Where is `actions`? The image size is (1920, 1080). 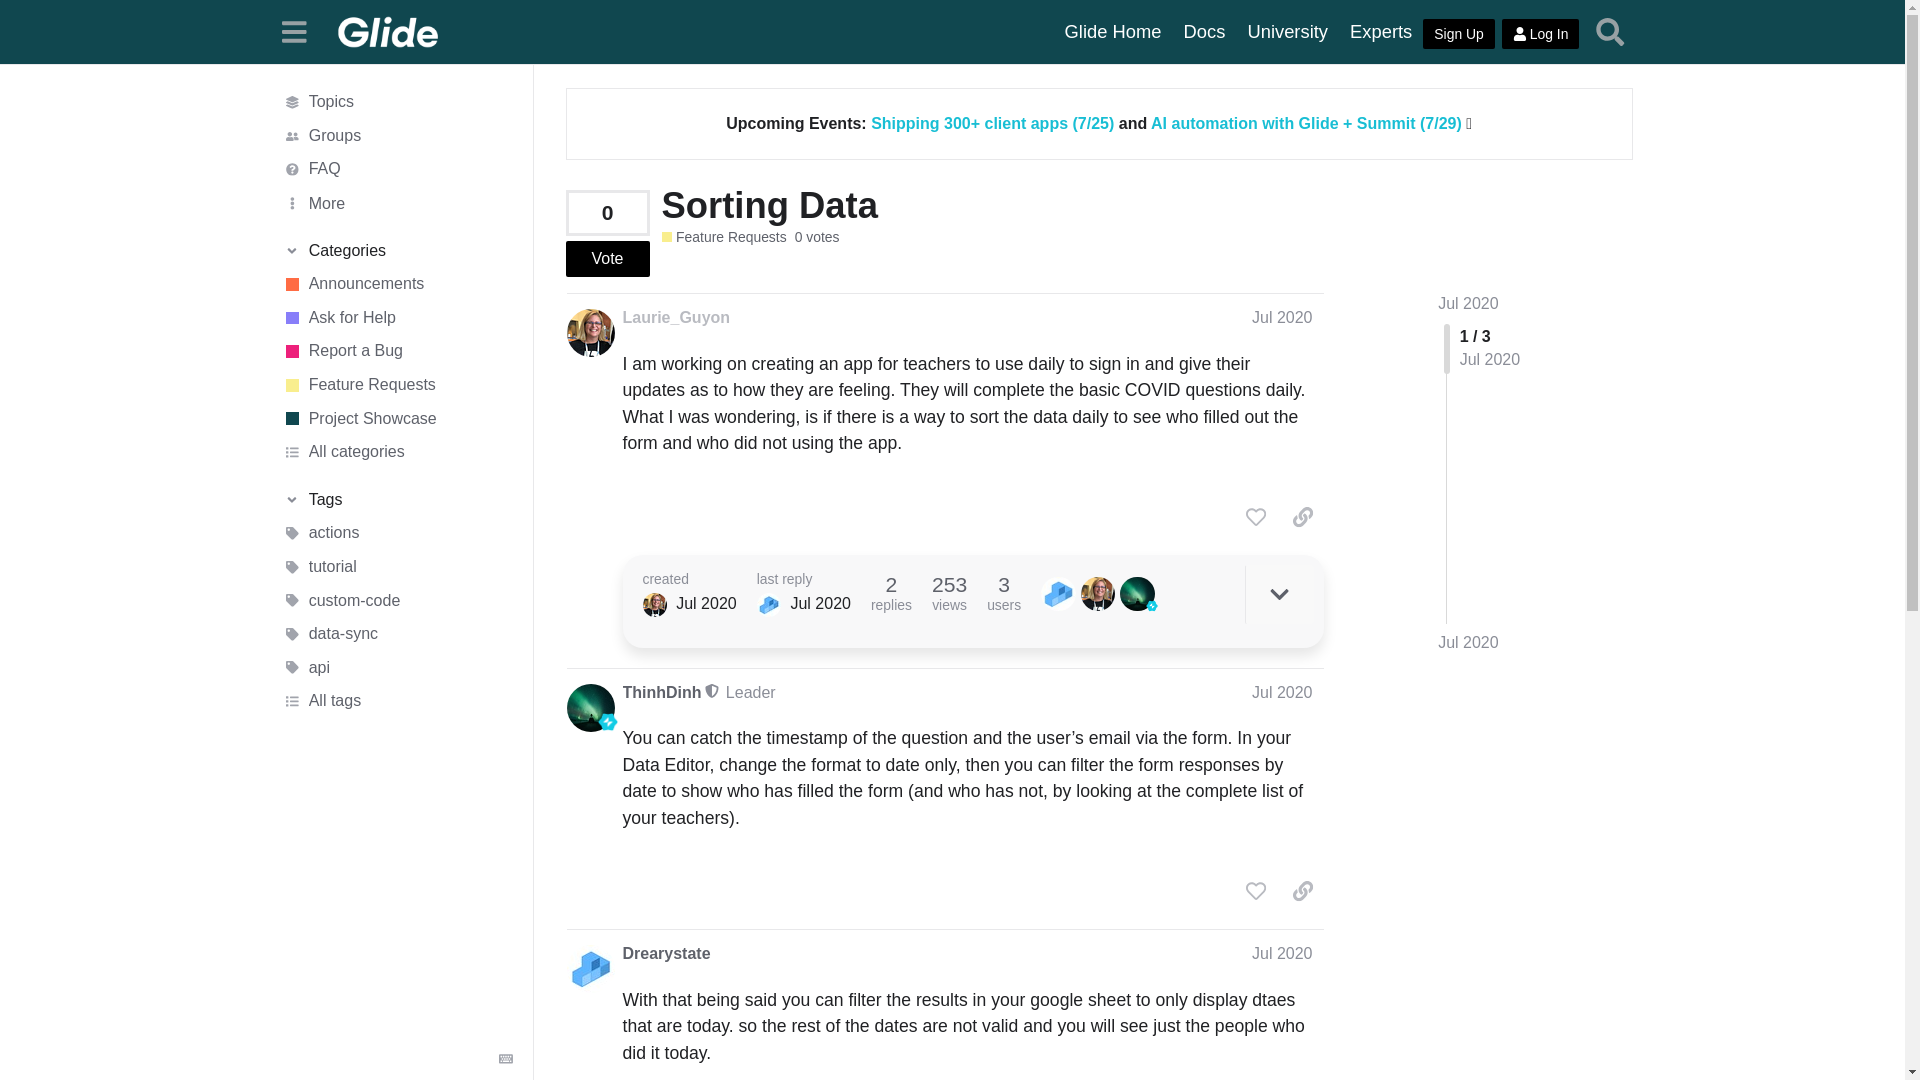 actions is located at coordinates (397, 534).